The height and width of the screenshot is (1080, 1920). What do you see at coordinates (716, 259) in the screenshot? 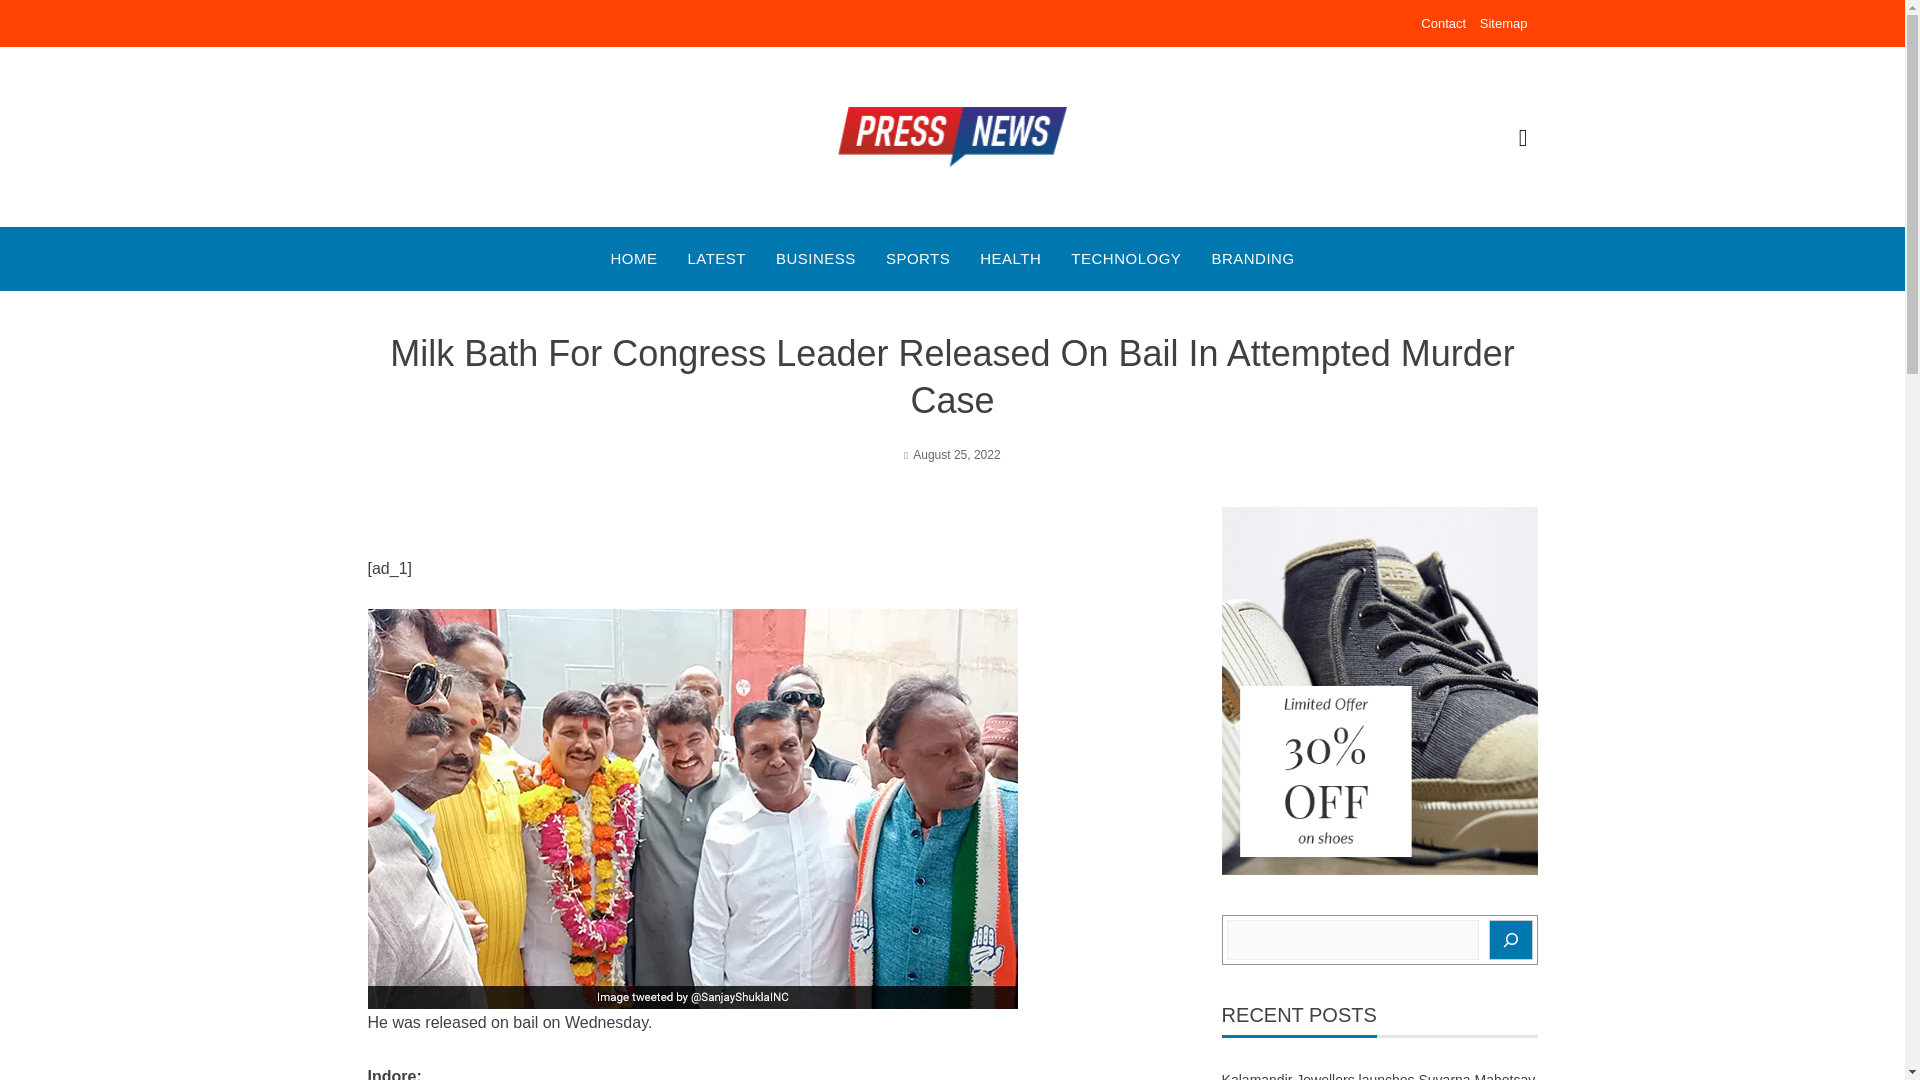
I see `LATEST` at bounding box center [716, 259].